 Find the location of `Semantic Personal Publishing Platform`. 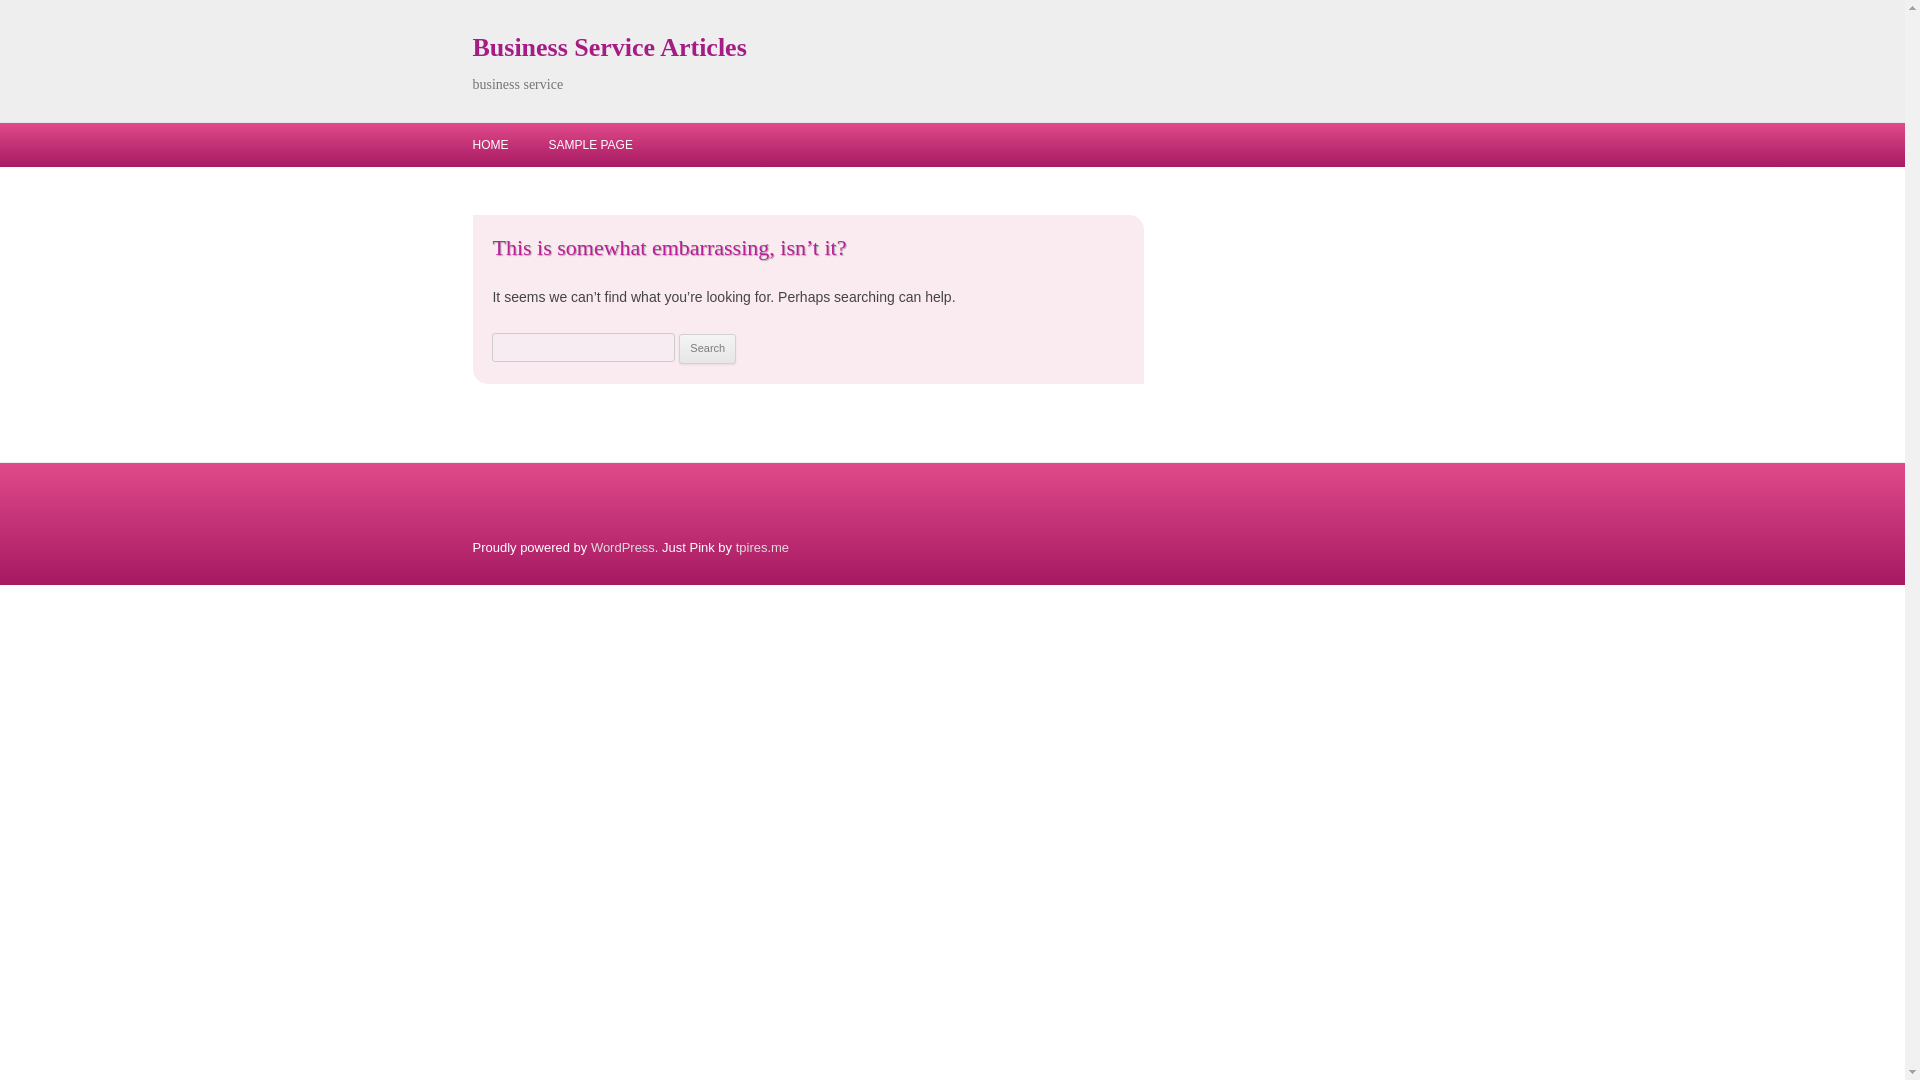

Semantic Personal Publishing Platform is located at coordinates (622, 548).